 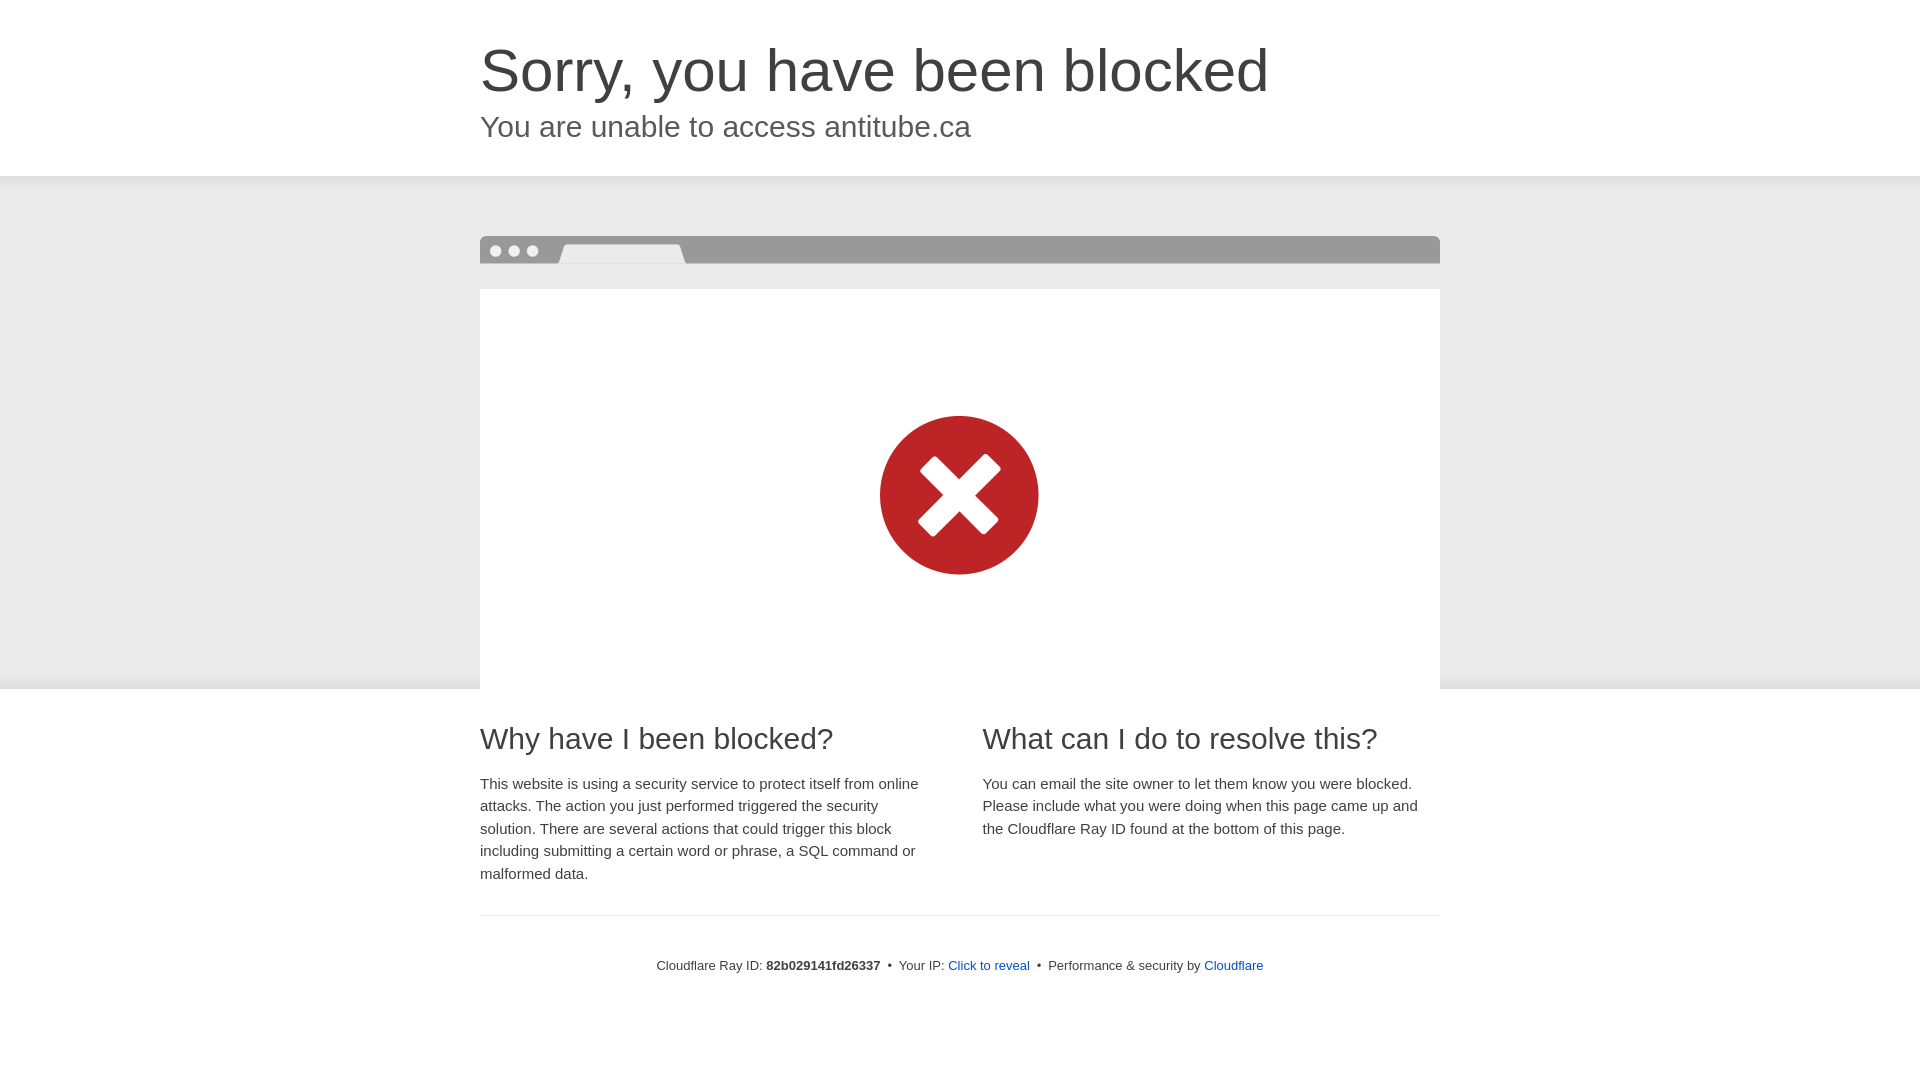 What do you see at coordinates (989, 966) in the screenshot?
I see `Click to reveal` at bounding box center [989, 966].